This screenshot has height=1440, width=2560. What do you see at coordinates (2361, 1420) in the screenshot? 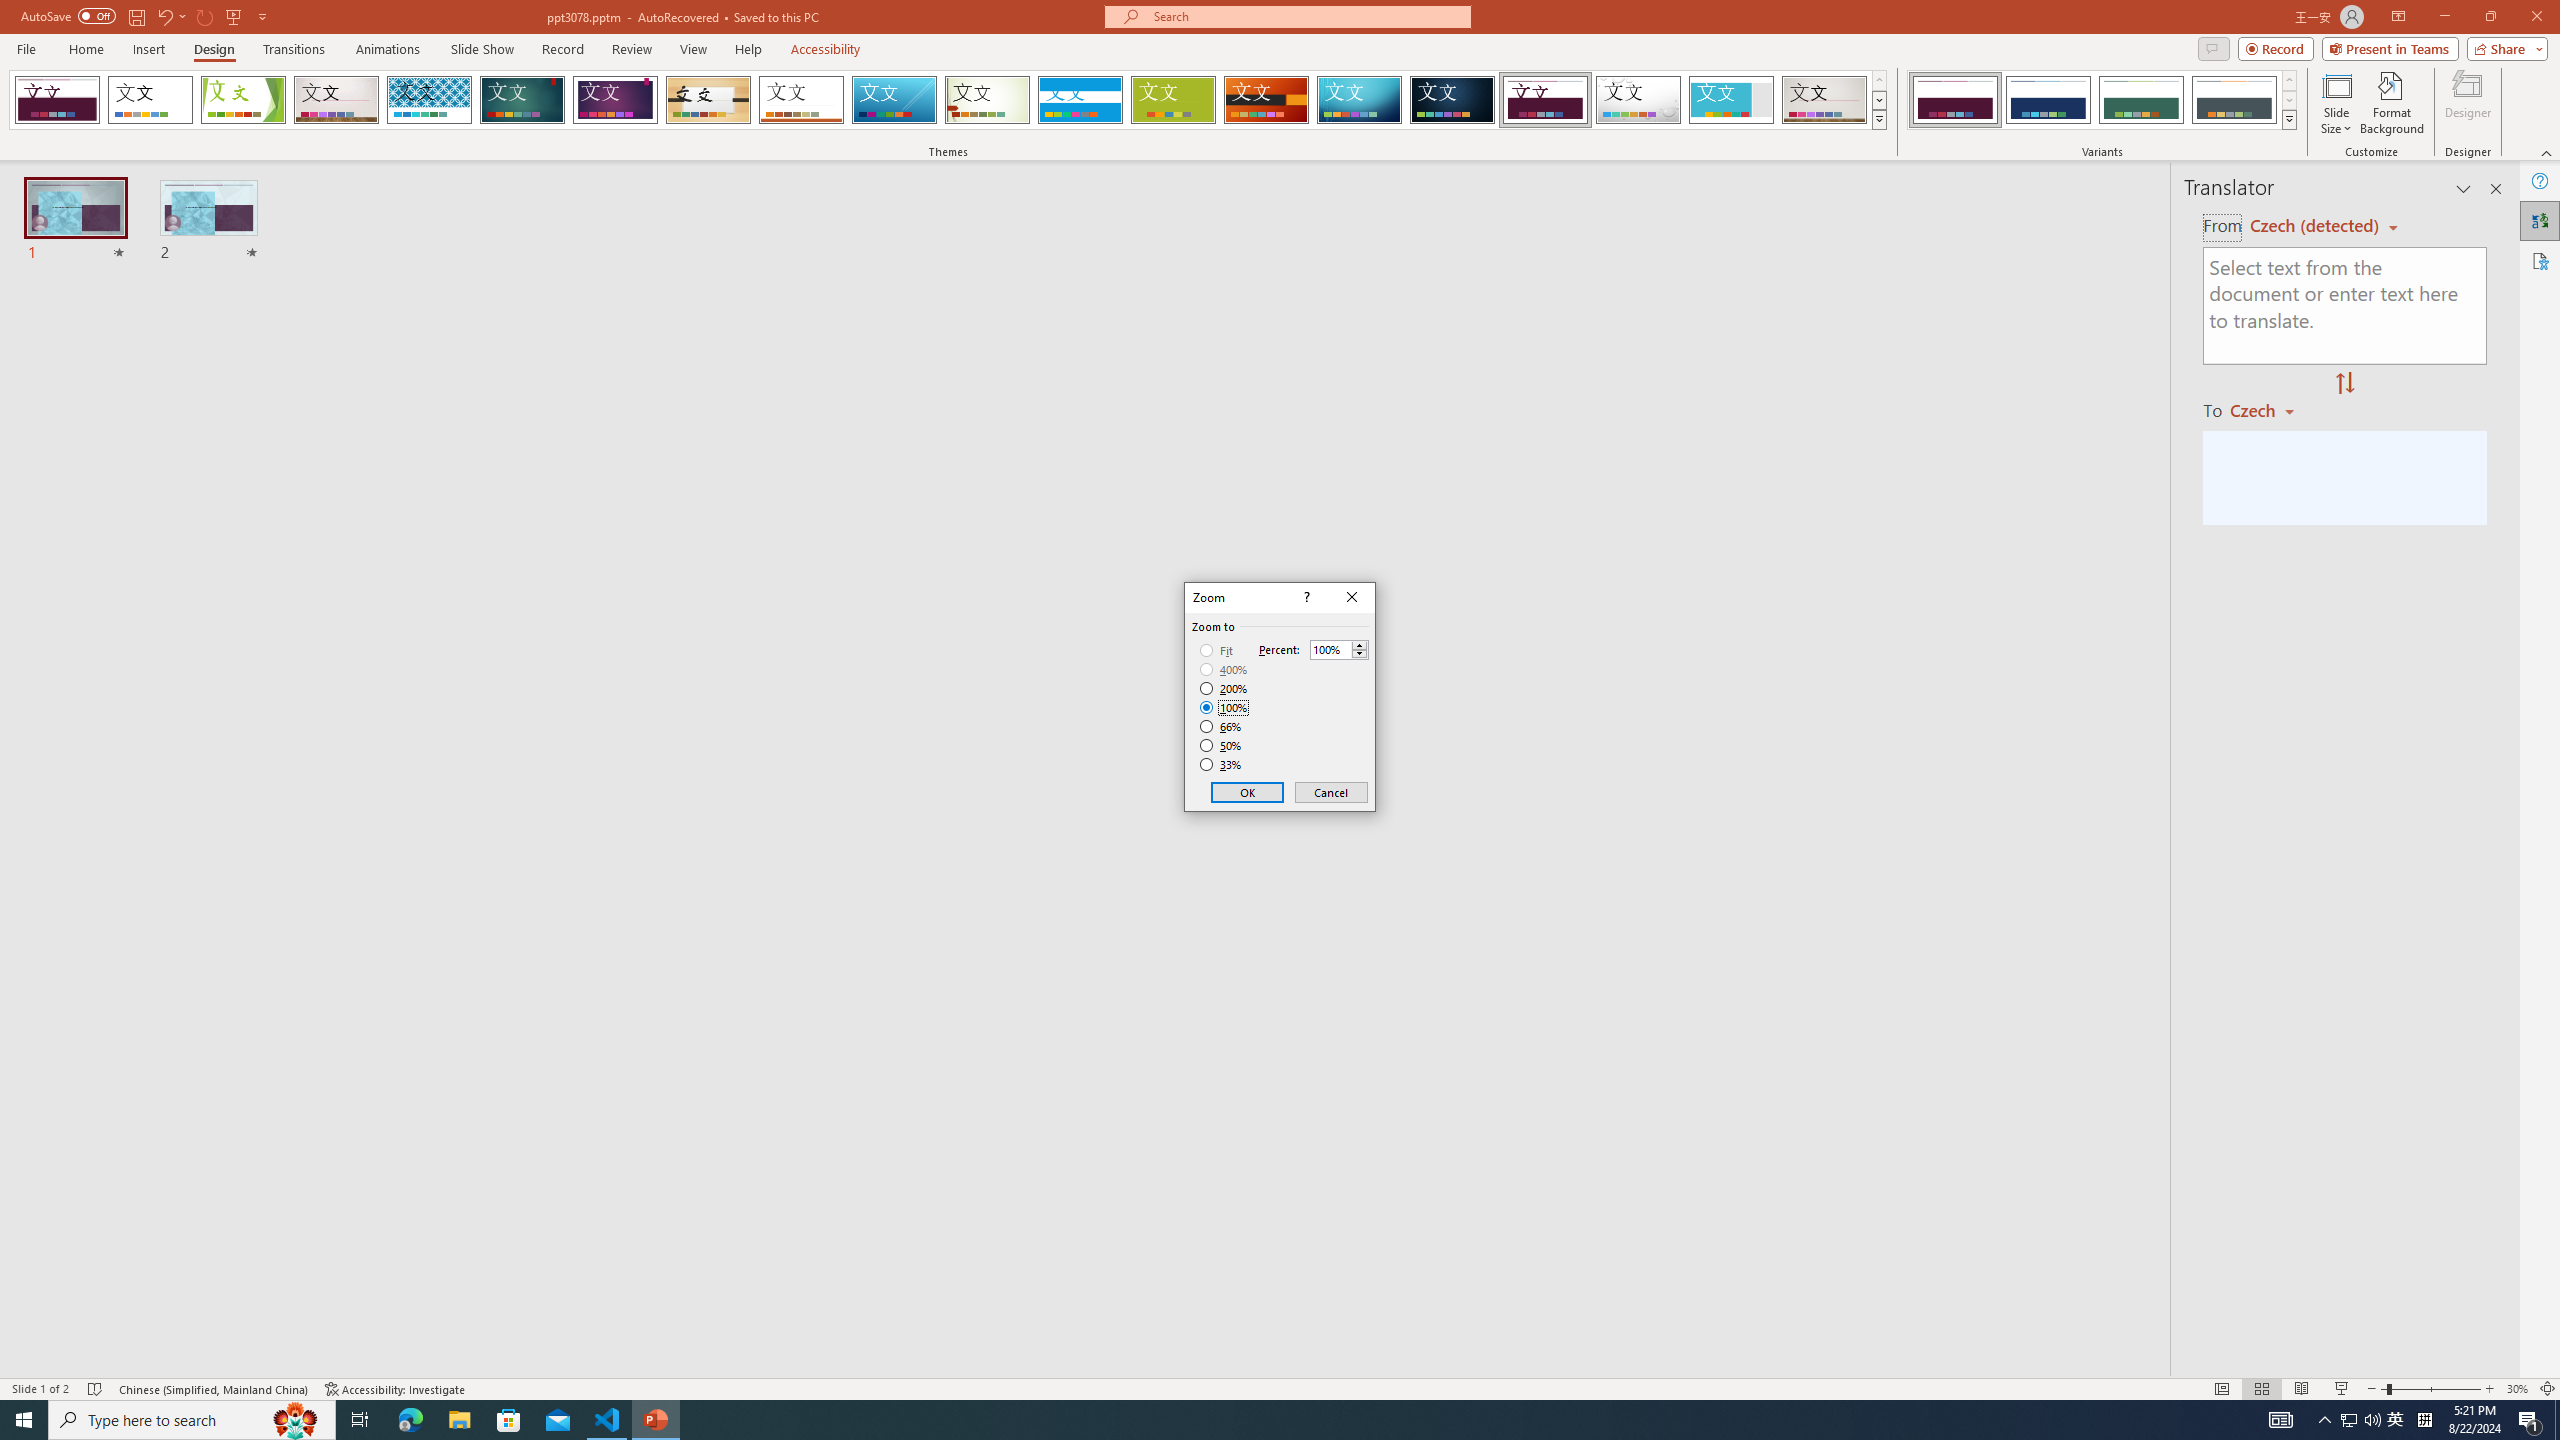
I see `User Promoted Notification Area` at bounding box center [2361, 1420].